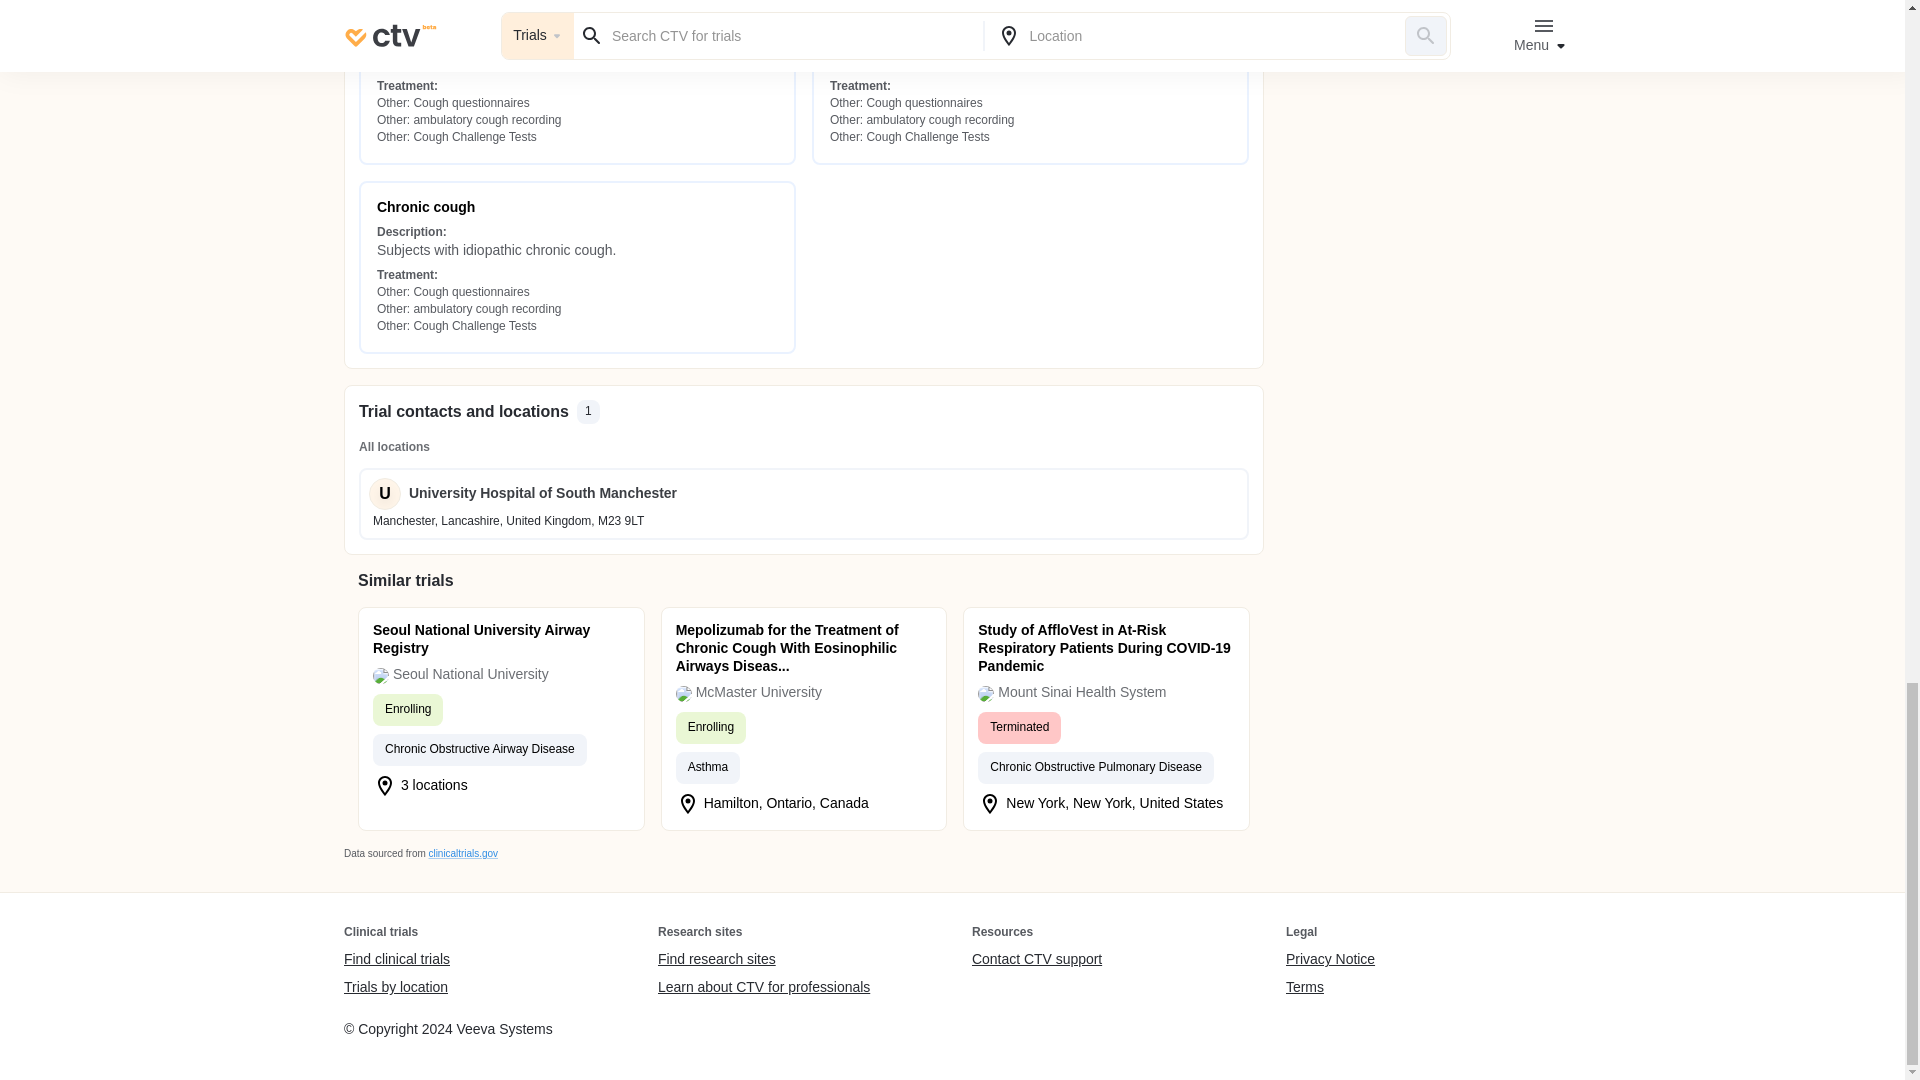 This screenshot has width=1920, height=1080. Describe the element at coordinates (764, 960) in the screenshot. I see `Find research sites` at that location.